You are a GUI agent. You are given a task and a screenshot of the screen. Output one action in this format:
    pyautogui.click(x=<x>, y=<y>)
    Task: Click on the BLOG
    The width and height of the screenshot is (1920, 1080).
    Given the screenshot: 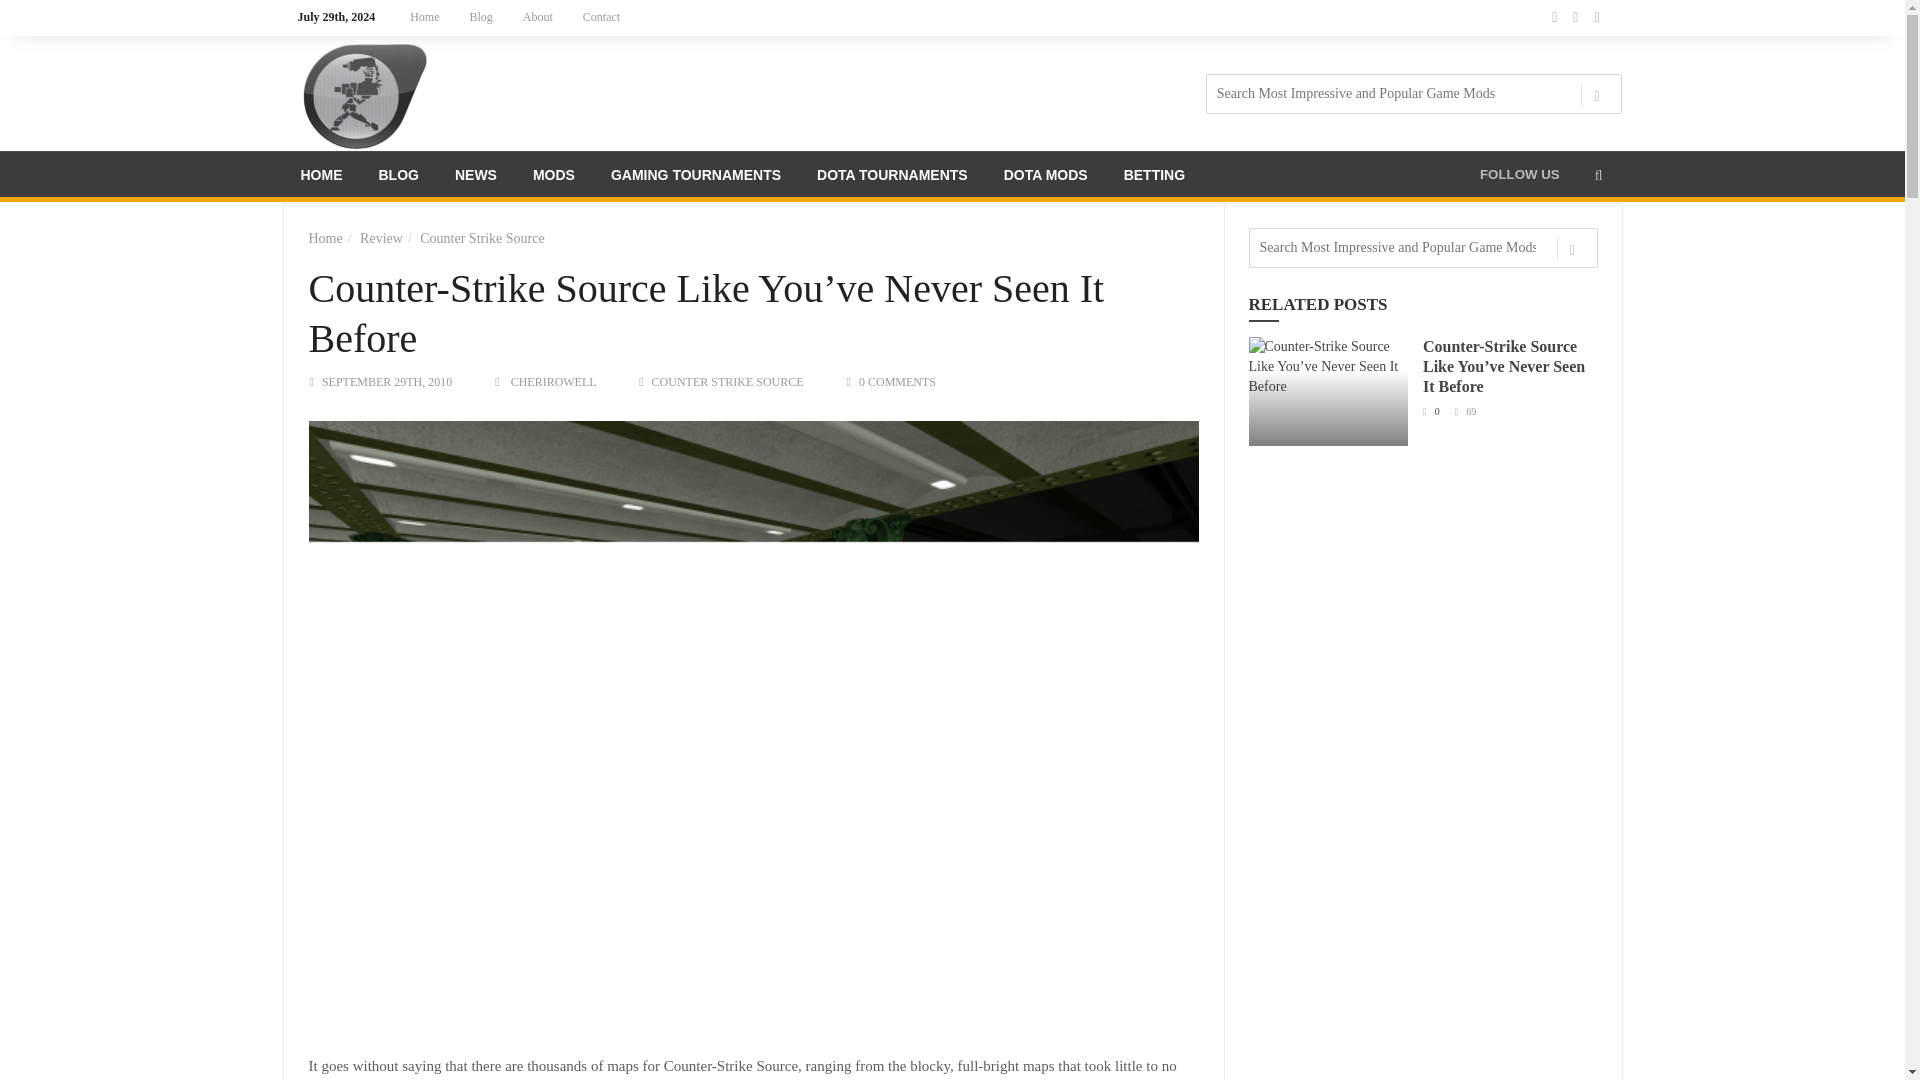 What is the action you would take?
    pyautogui.click(x=398, y=178)
    